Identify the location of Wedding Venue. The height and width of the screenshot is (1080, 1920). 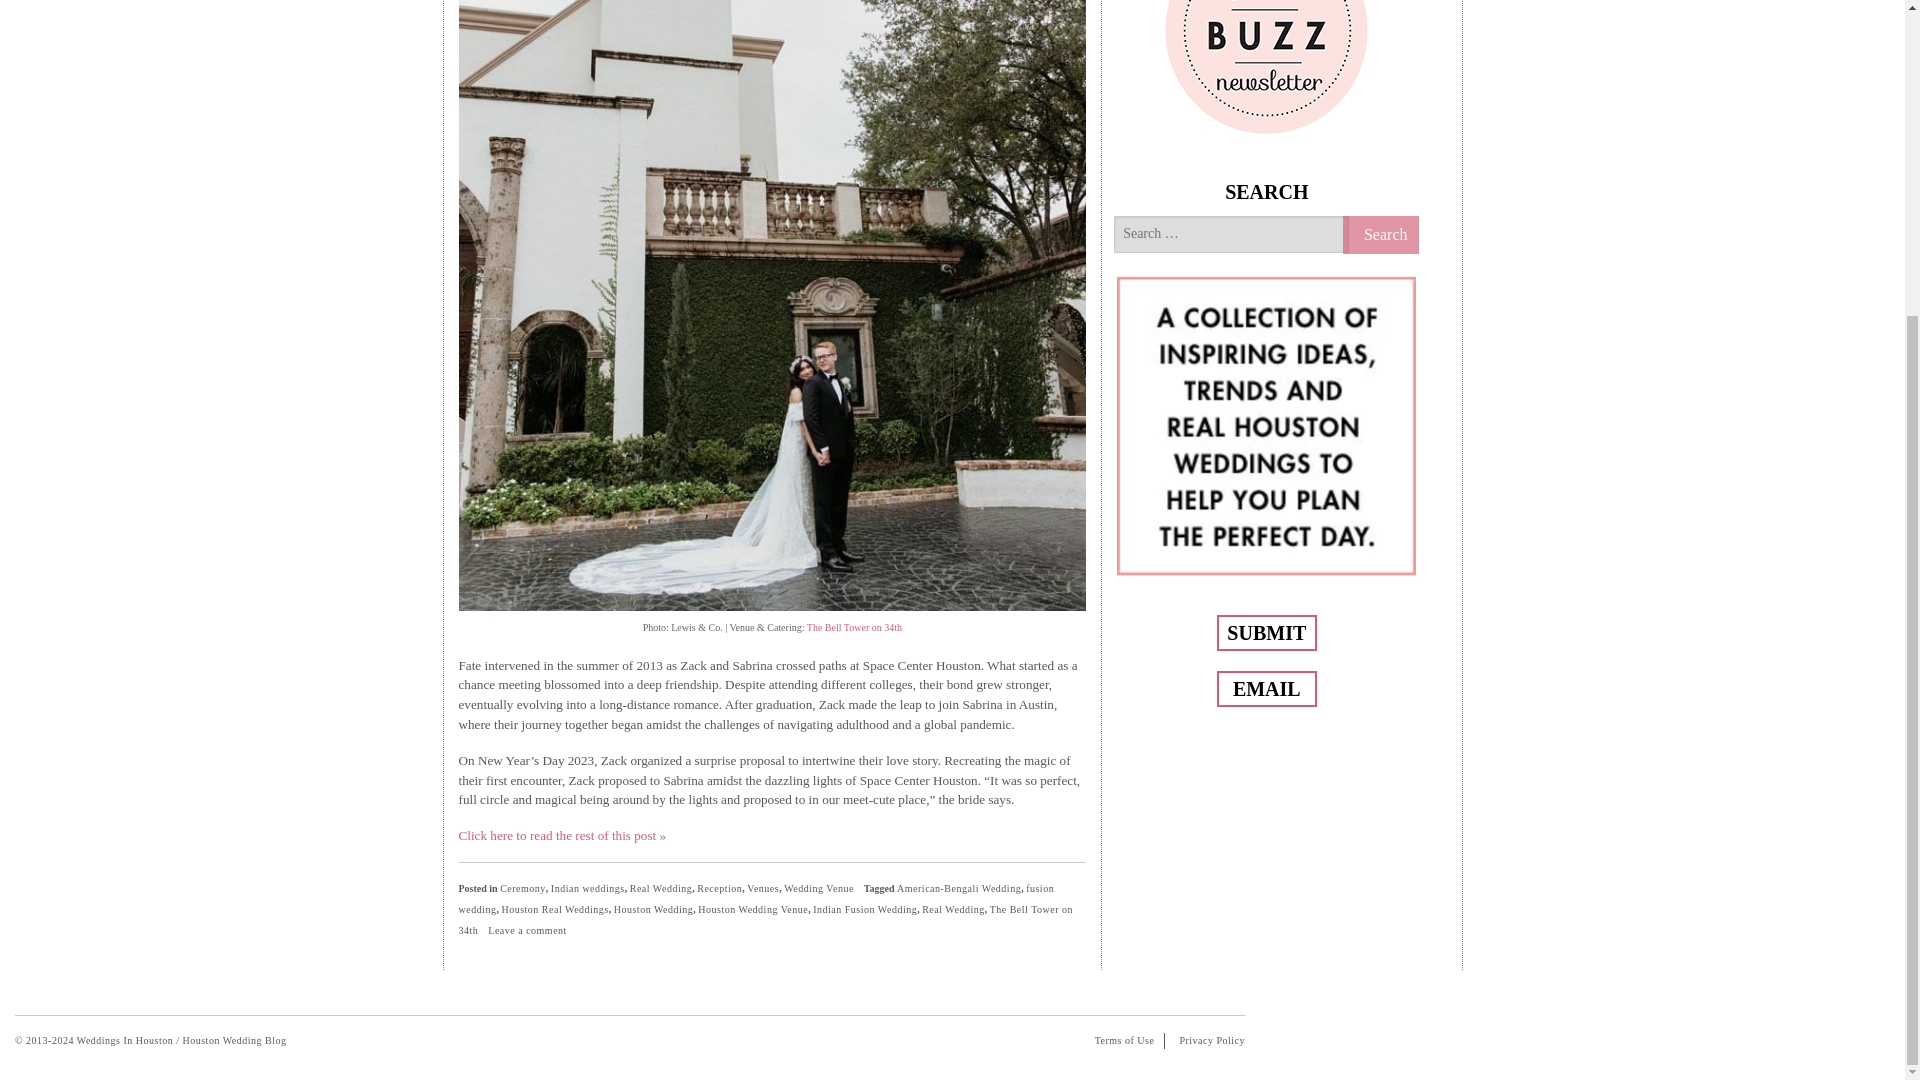
(818, 888).